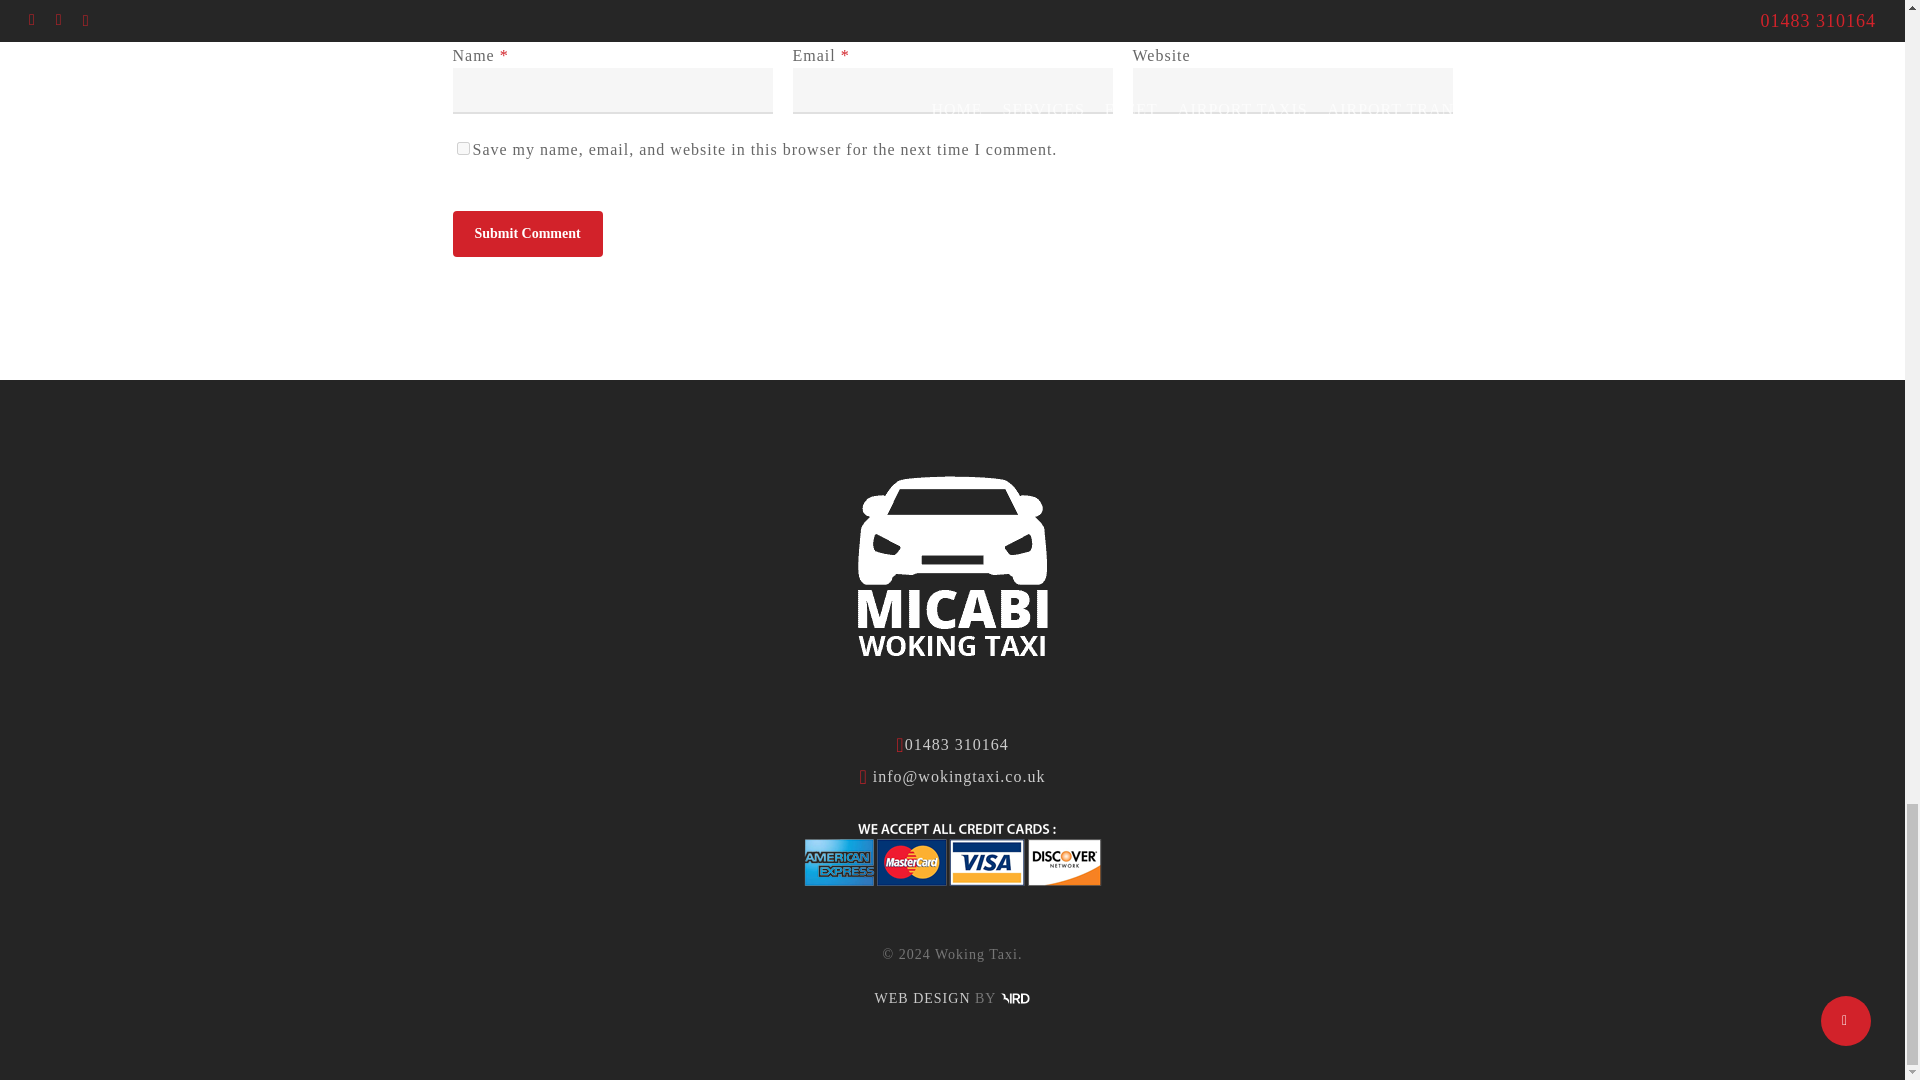 Image resolution: width=1920 pixels, height=1080 pixels. What do you see at coordinates (526, 234) in the screenshot?
I see `Submit Comment` at bounding box center [526, 234].